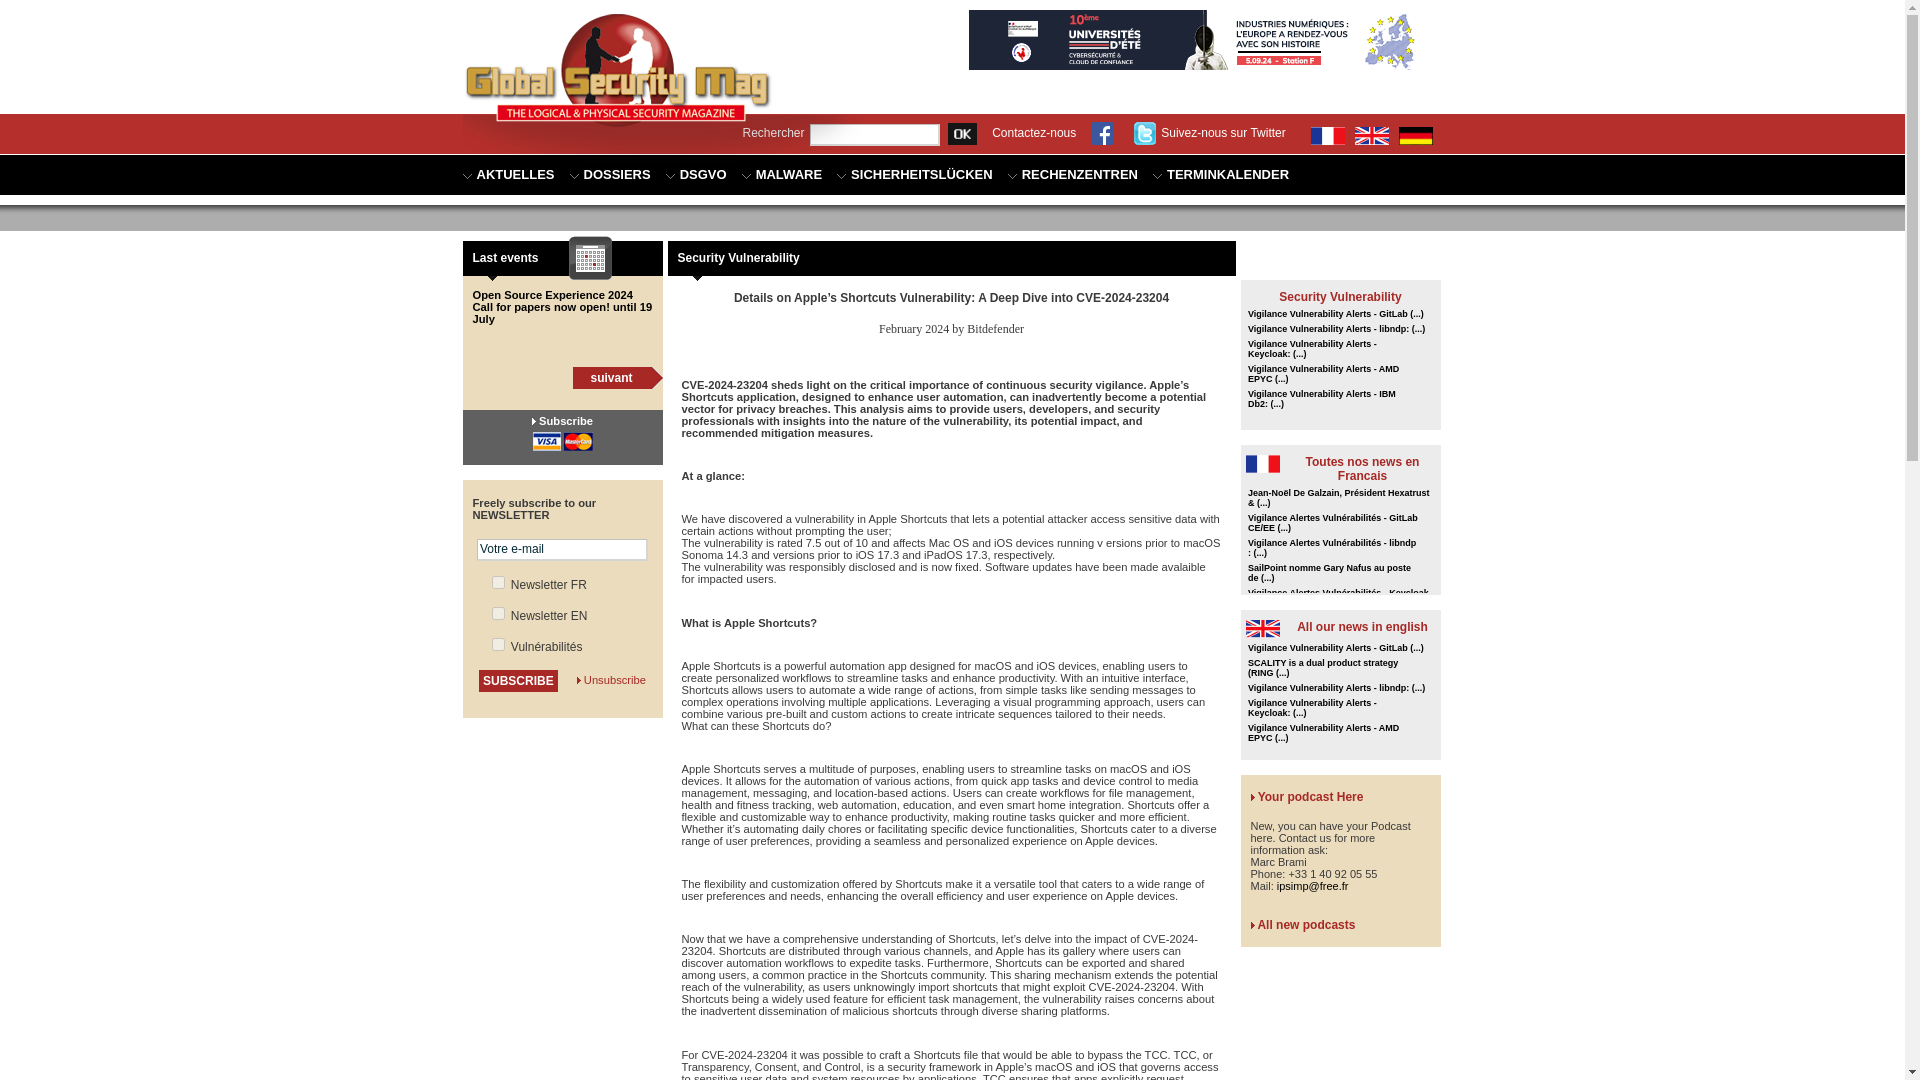  What do you see at coordinates (498, 582) in the screenshot?
I see `signup` at bounding box center [498, 582].